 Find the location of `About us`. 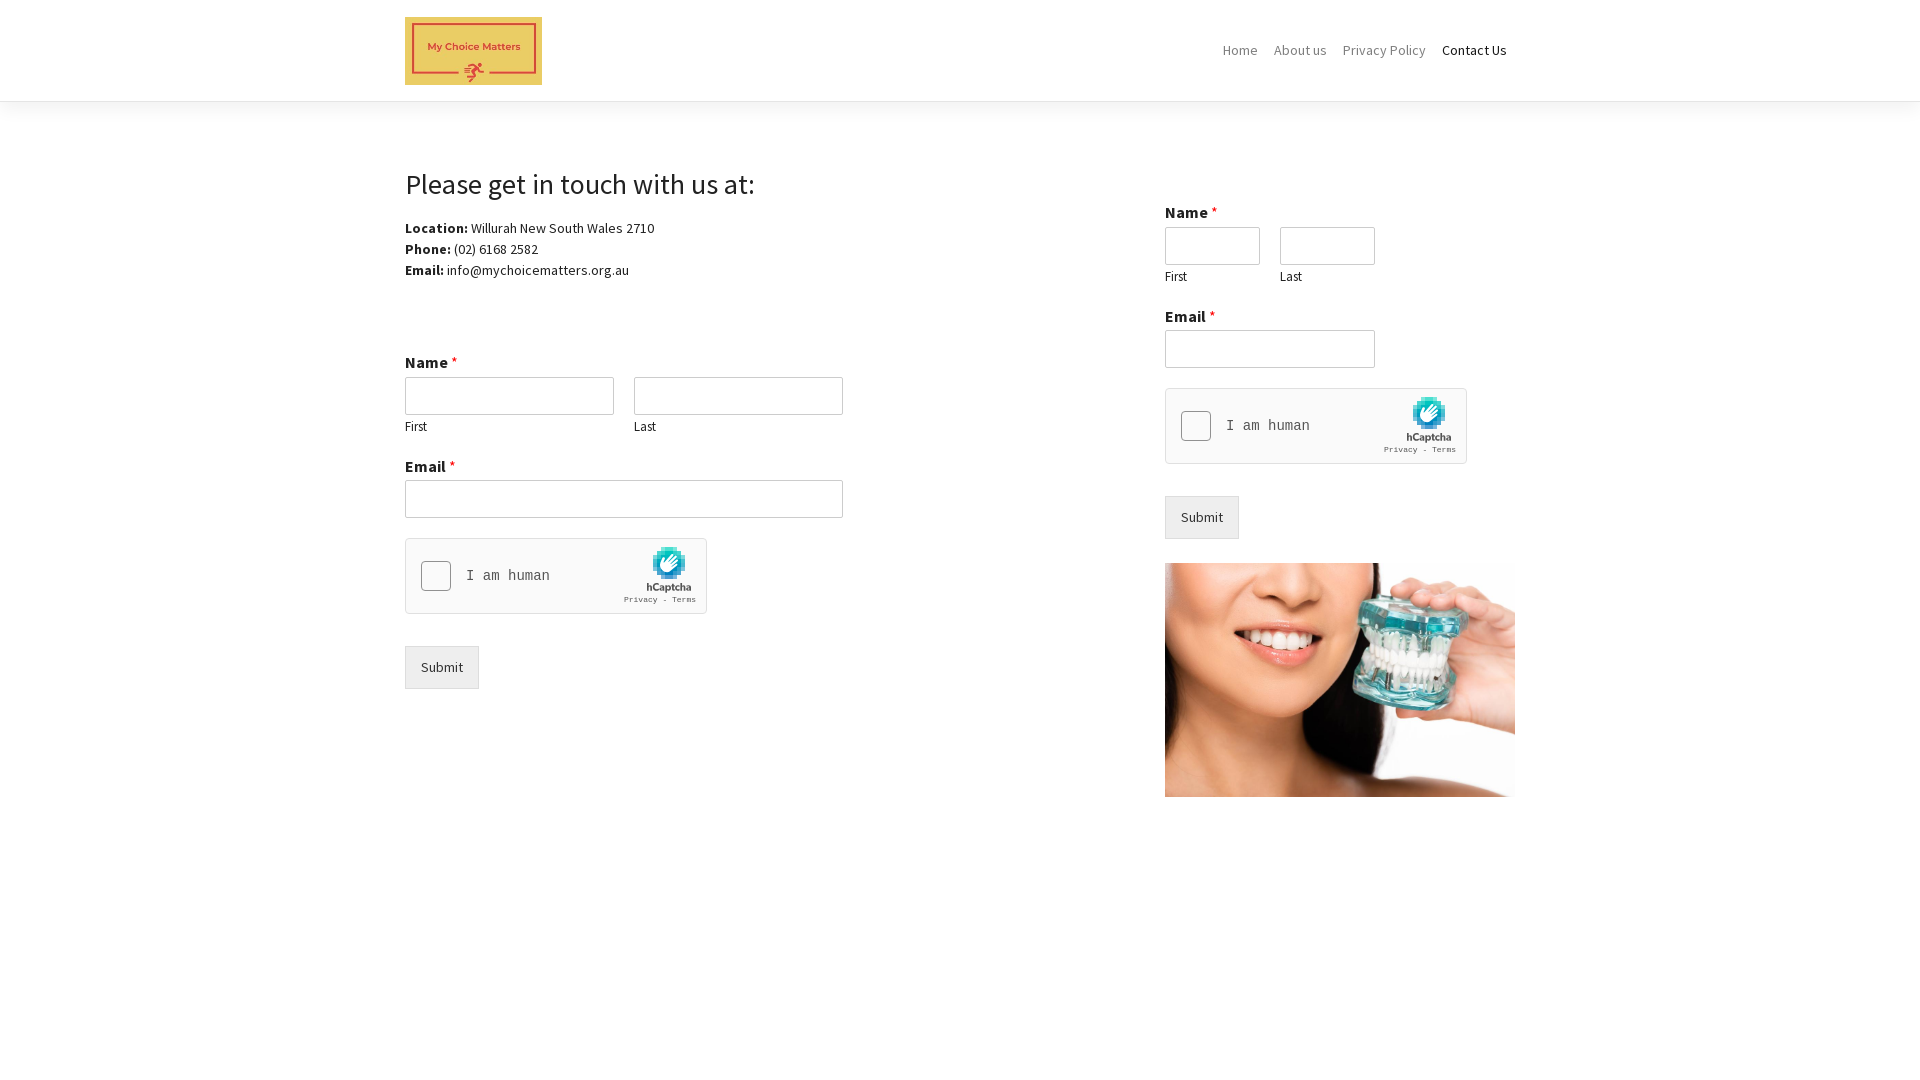

About us is located at coordinates (1300, 50).